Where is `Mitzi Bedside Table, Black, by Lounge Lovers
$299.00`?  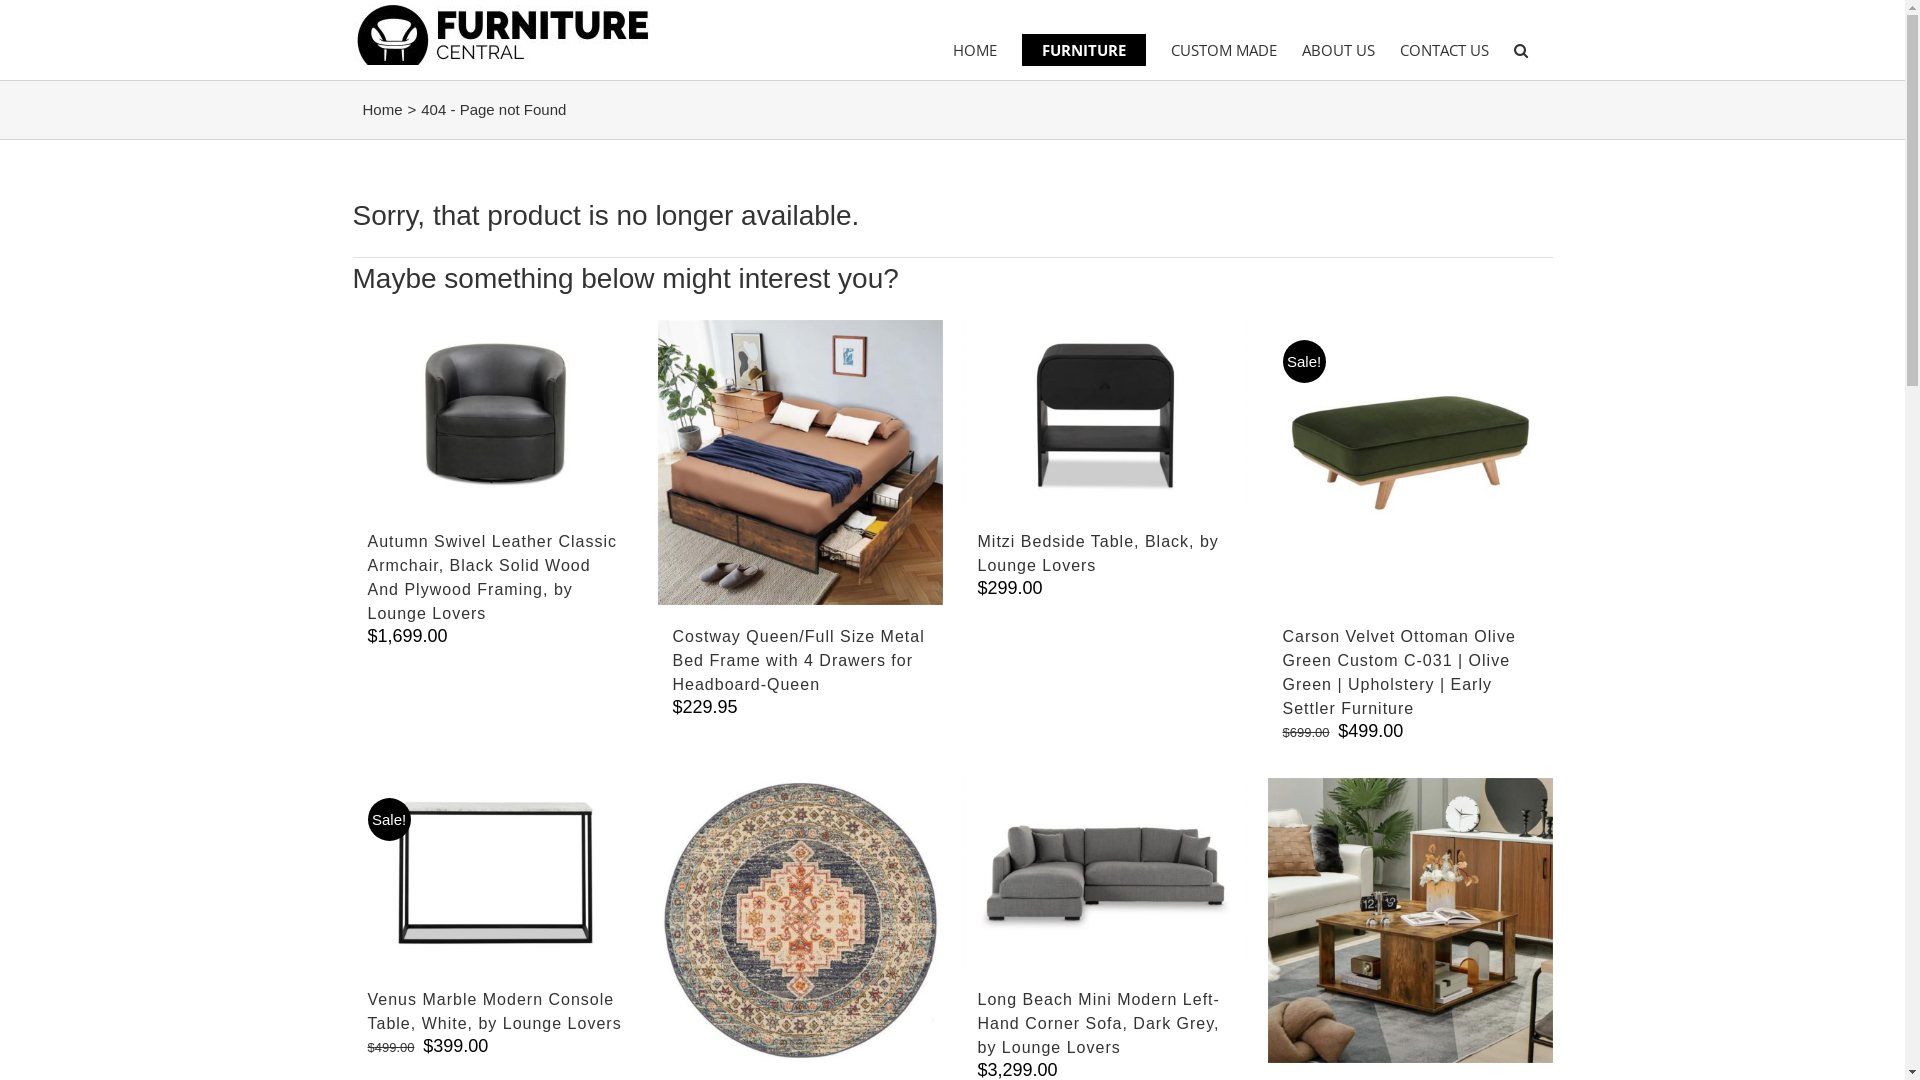
Mitzi Bedside Table, Black, by Lounge Lovers
$299.00 is located at coordinates (1104, 562).